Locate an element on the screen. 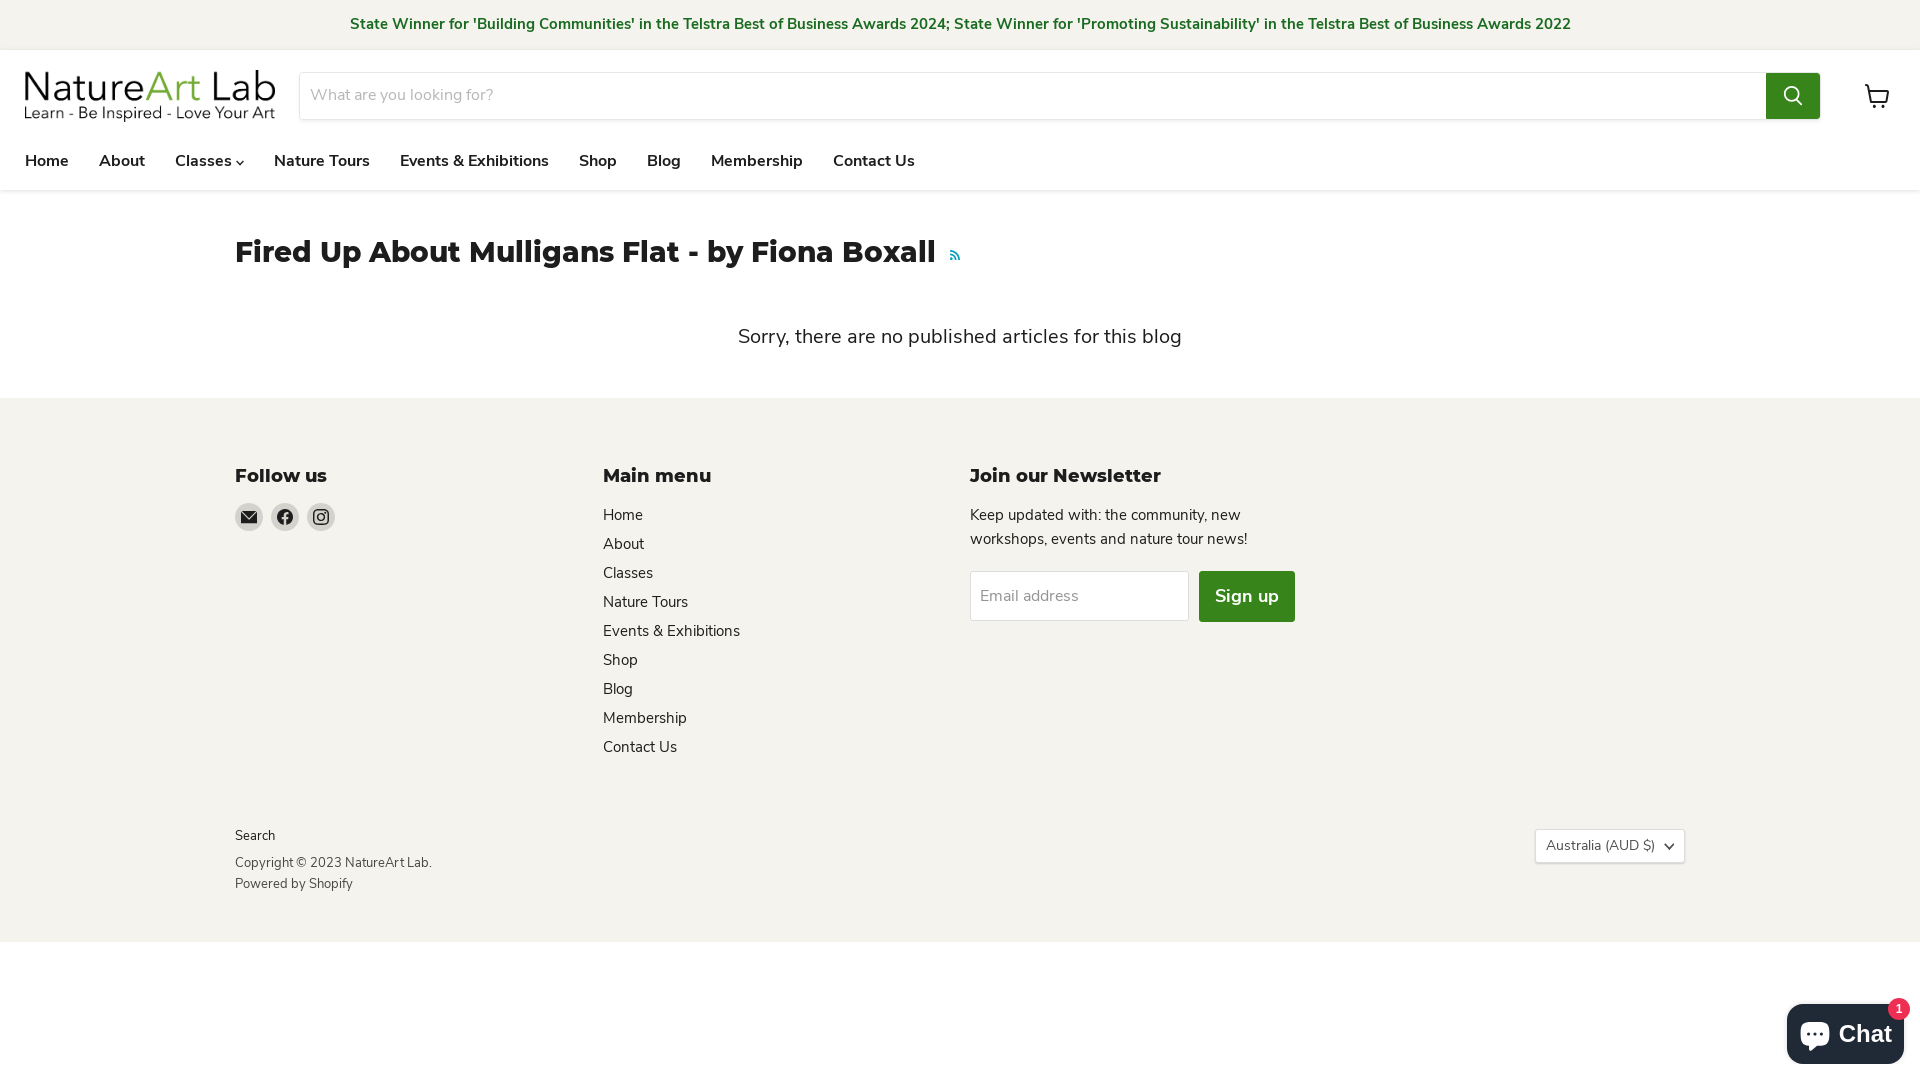  Australia (AUD $) is located at coordinates (1610, 846).